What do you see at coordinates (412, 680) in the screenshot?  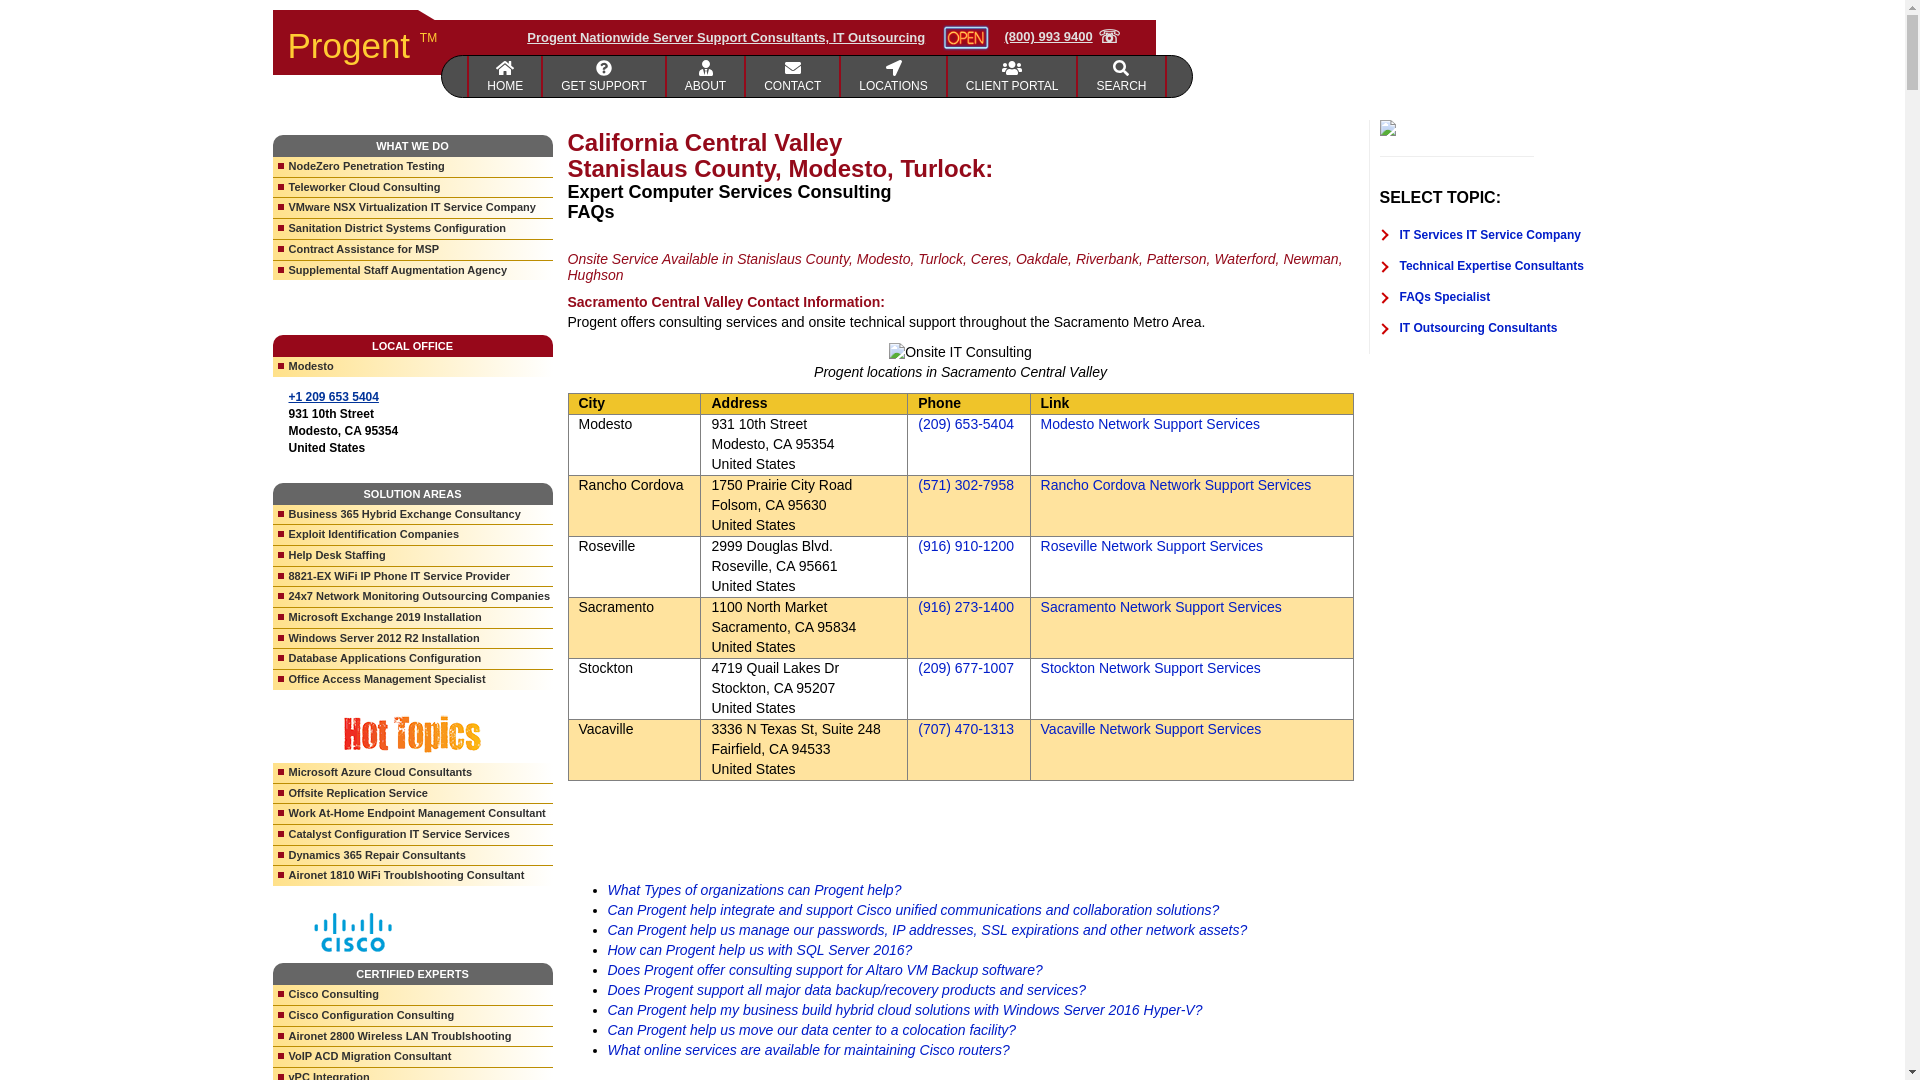 I see `Office Access Management Specialist` at bounding box center [412, 680].